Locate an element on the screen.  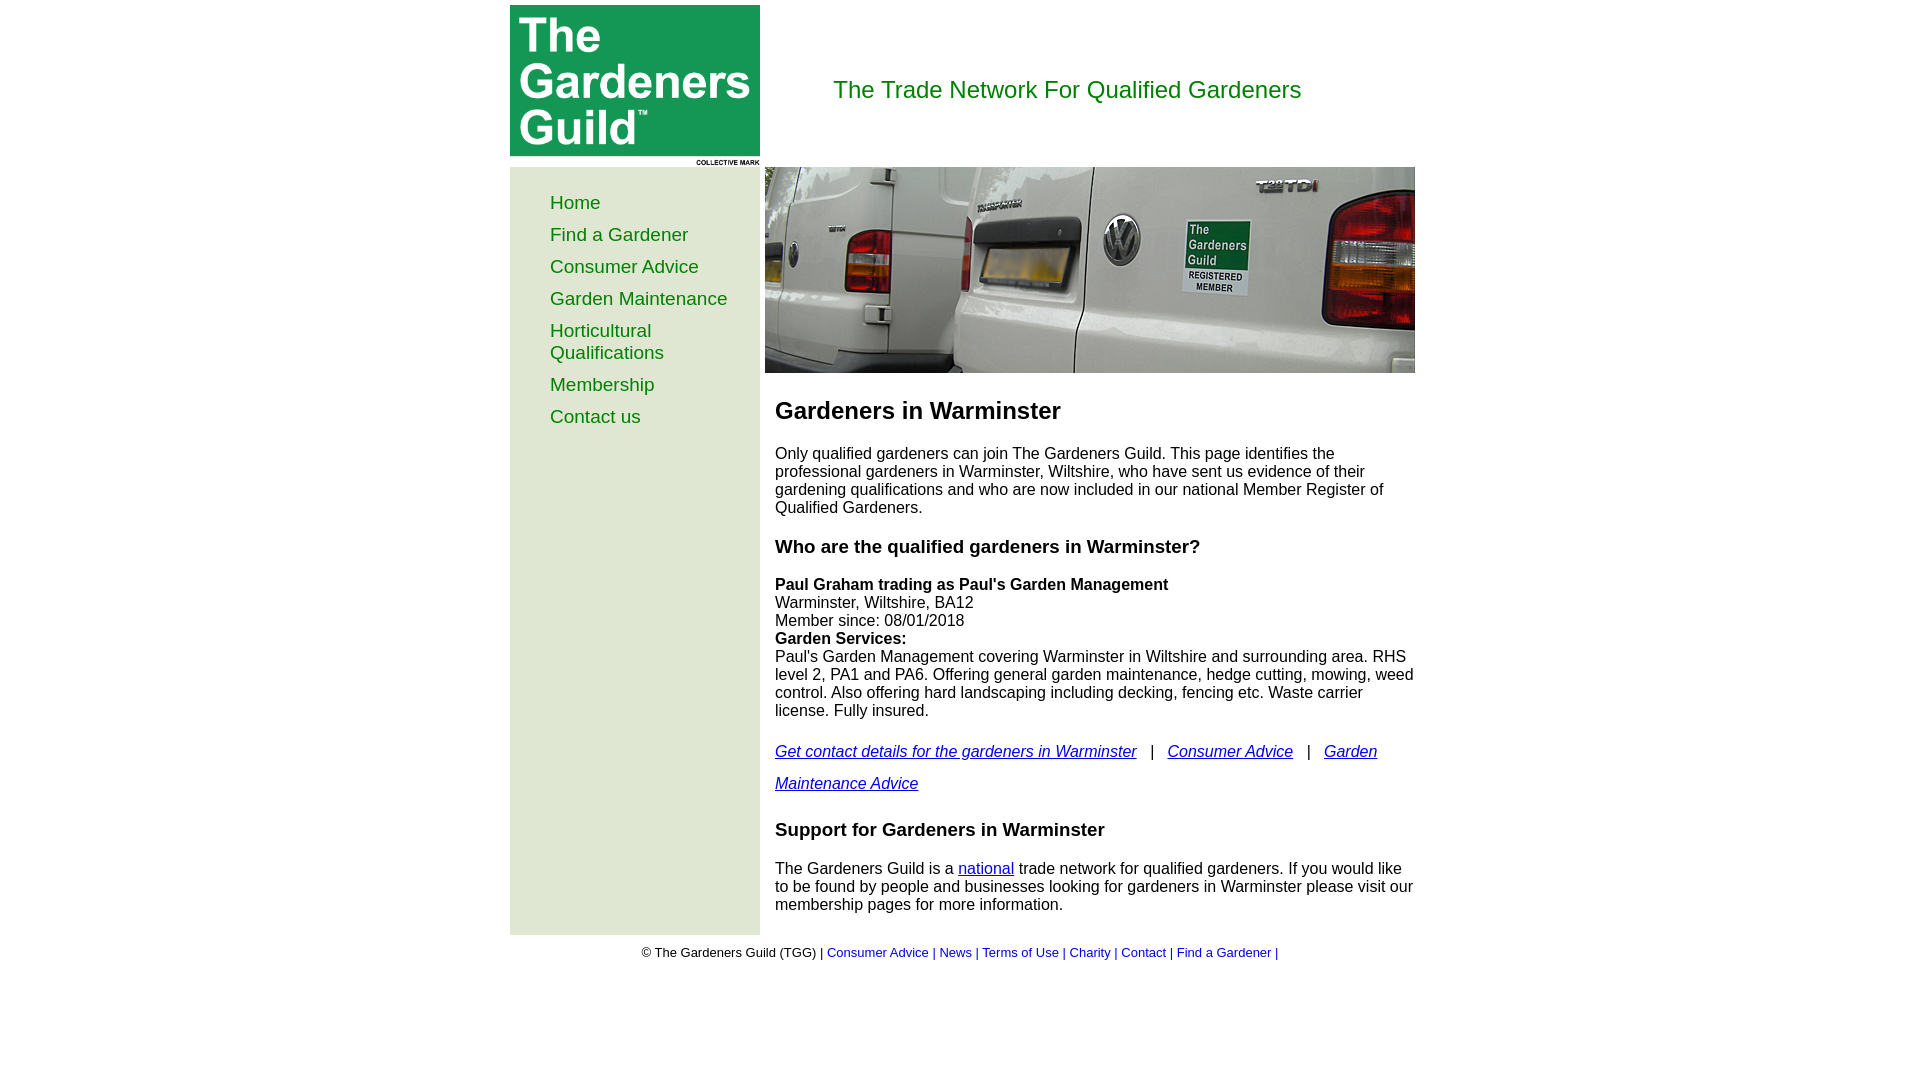
Consumer Advice is located at coordinates (624, 266).